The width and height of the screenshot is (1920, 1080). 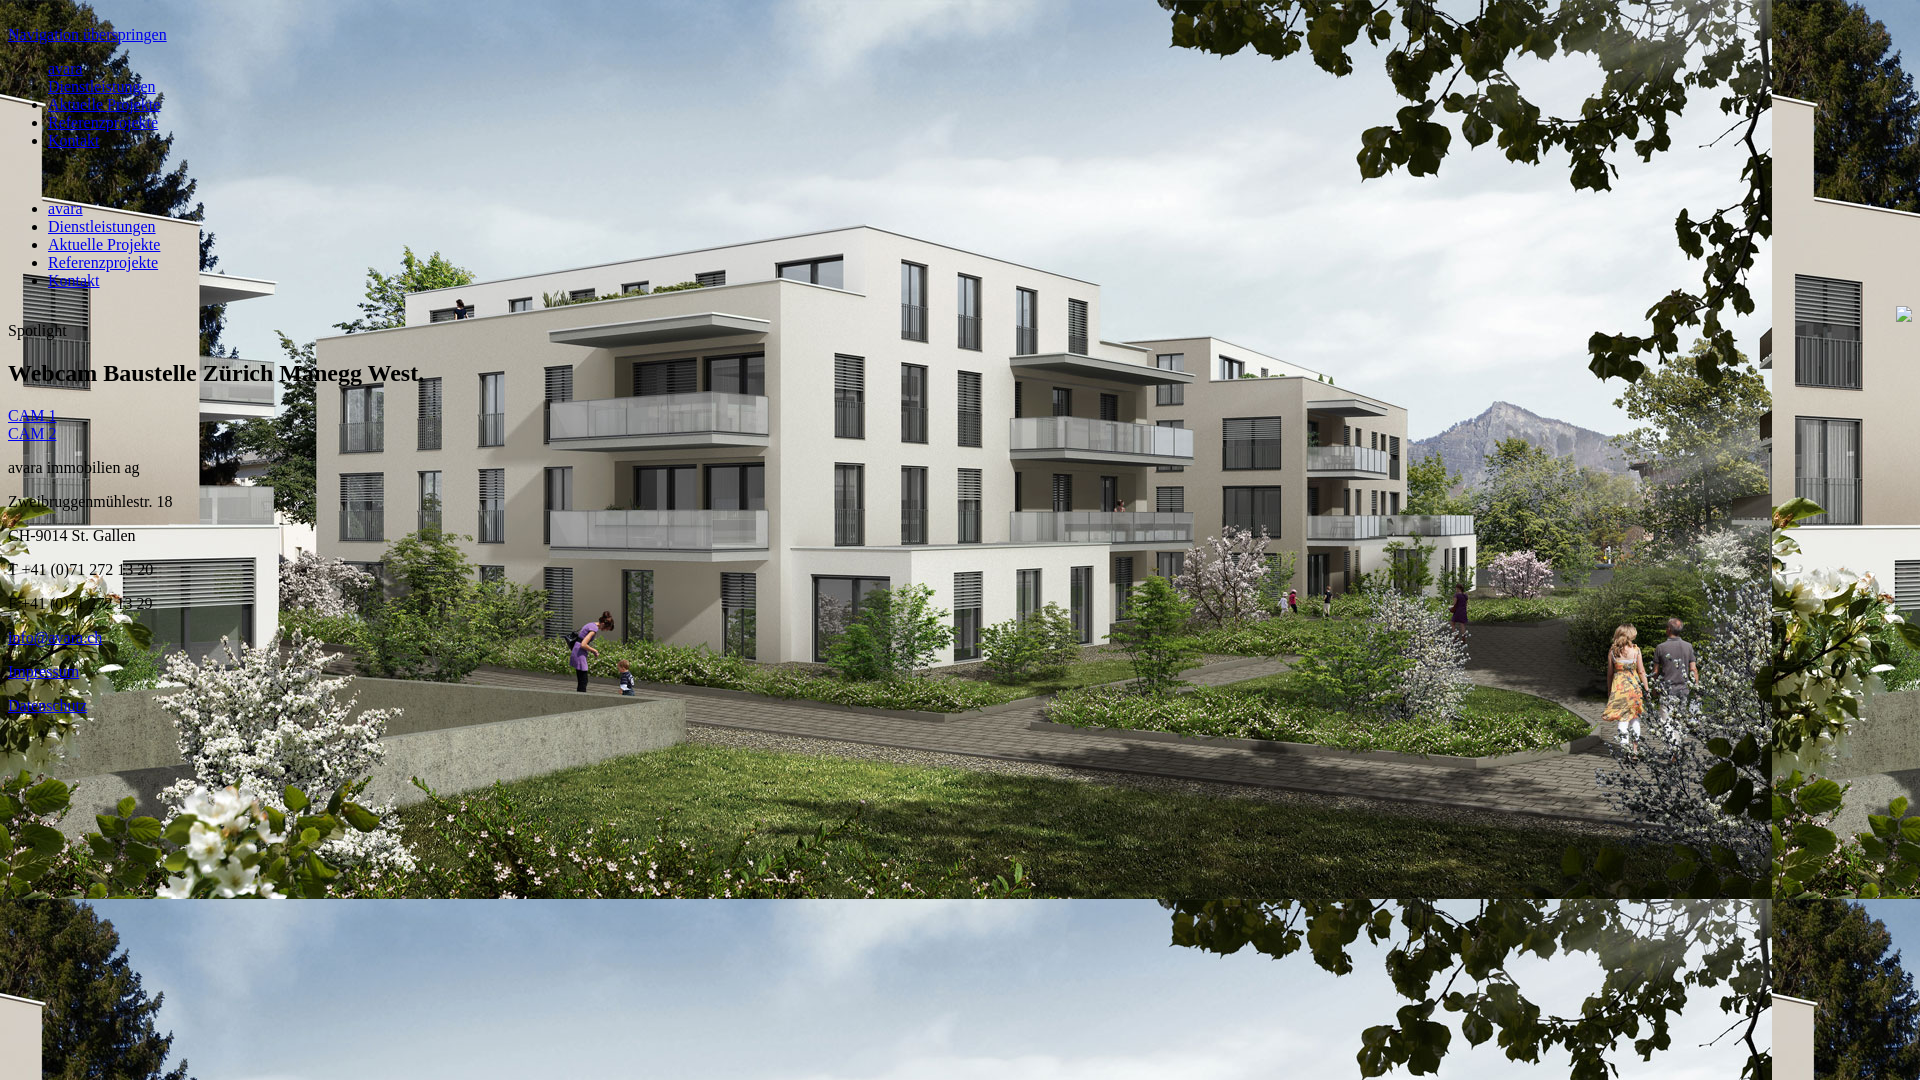 What do you see at coordinates (10, 174) in the screenshot?
I see ` ` at bounding box center [10, 174].